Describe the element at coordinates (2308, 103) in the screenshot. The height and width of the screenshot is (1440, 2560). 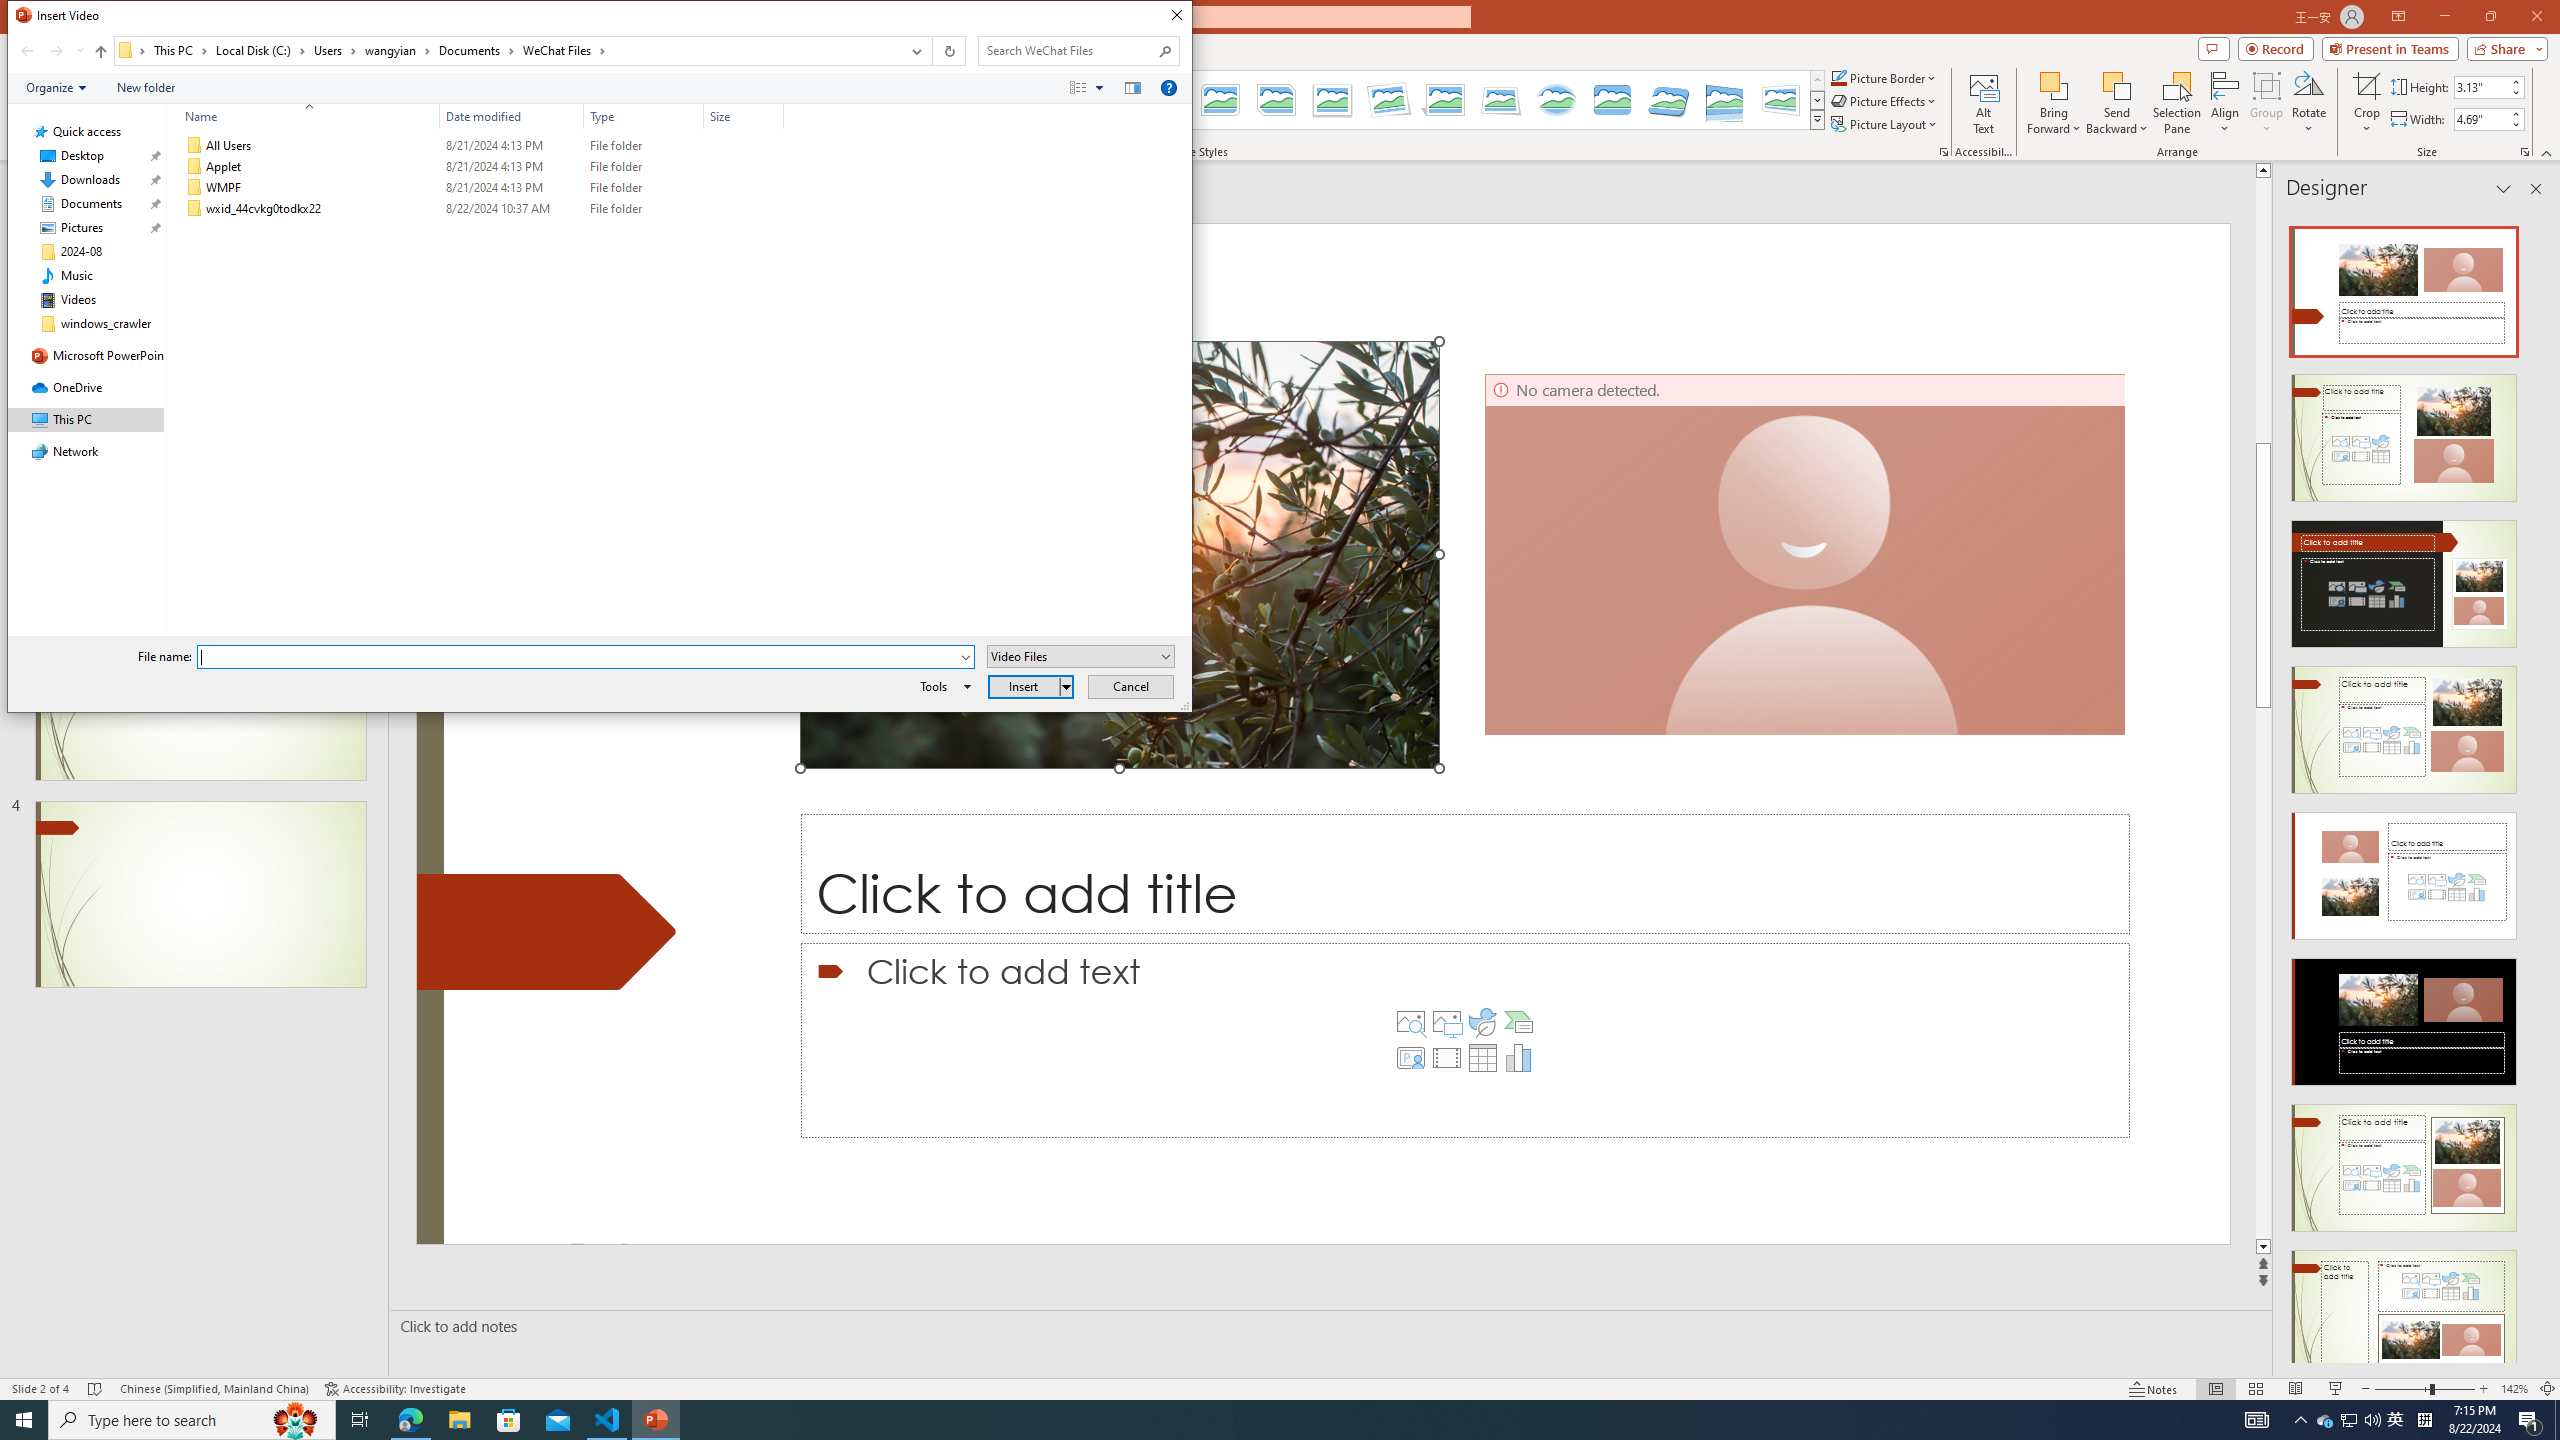
I see `Rotate` at that location.